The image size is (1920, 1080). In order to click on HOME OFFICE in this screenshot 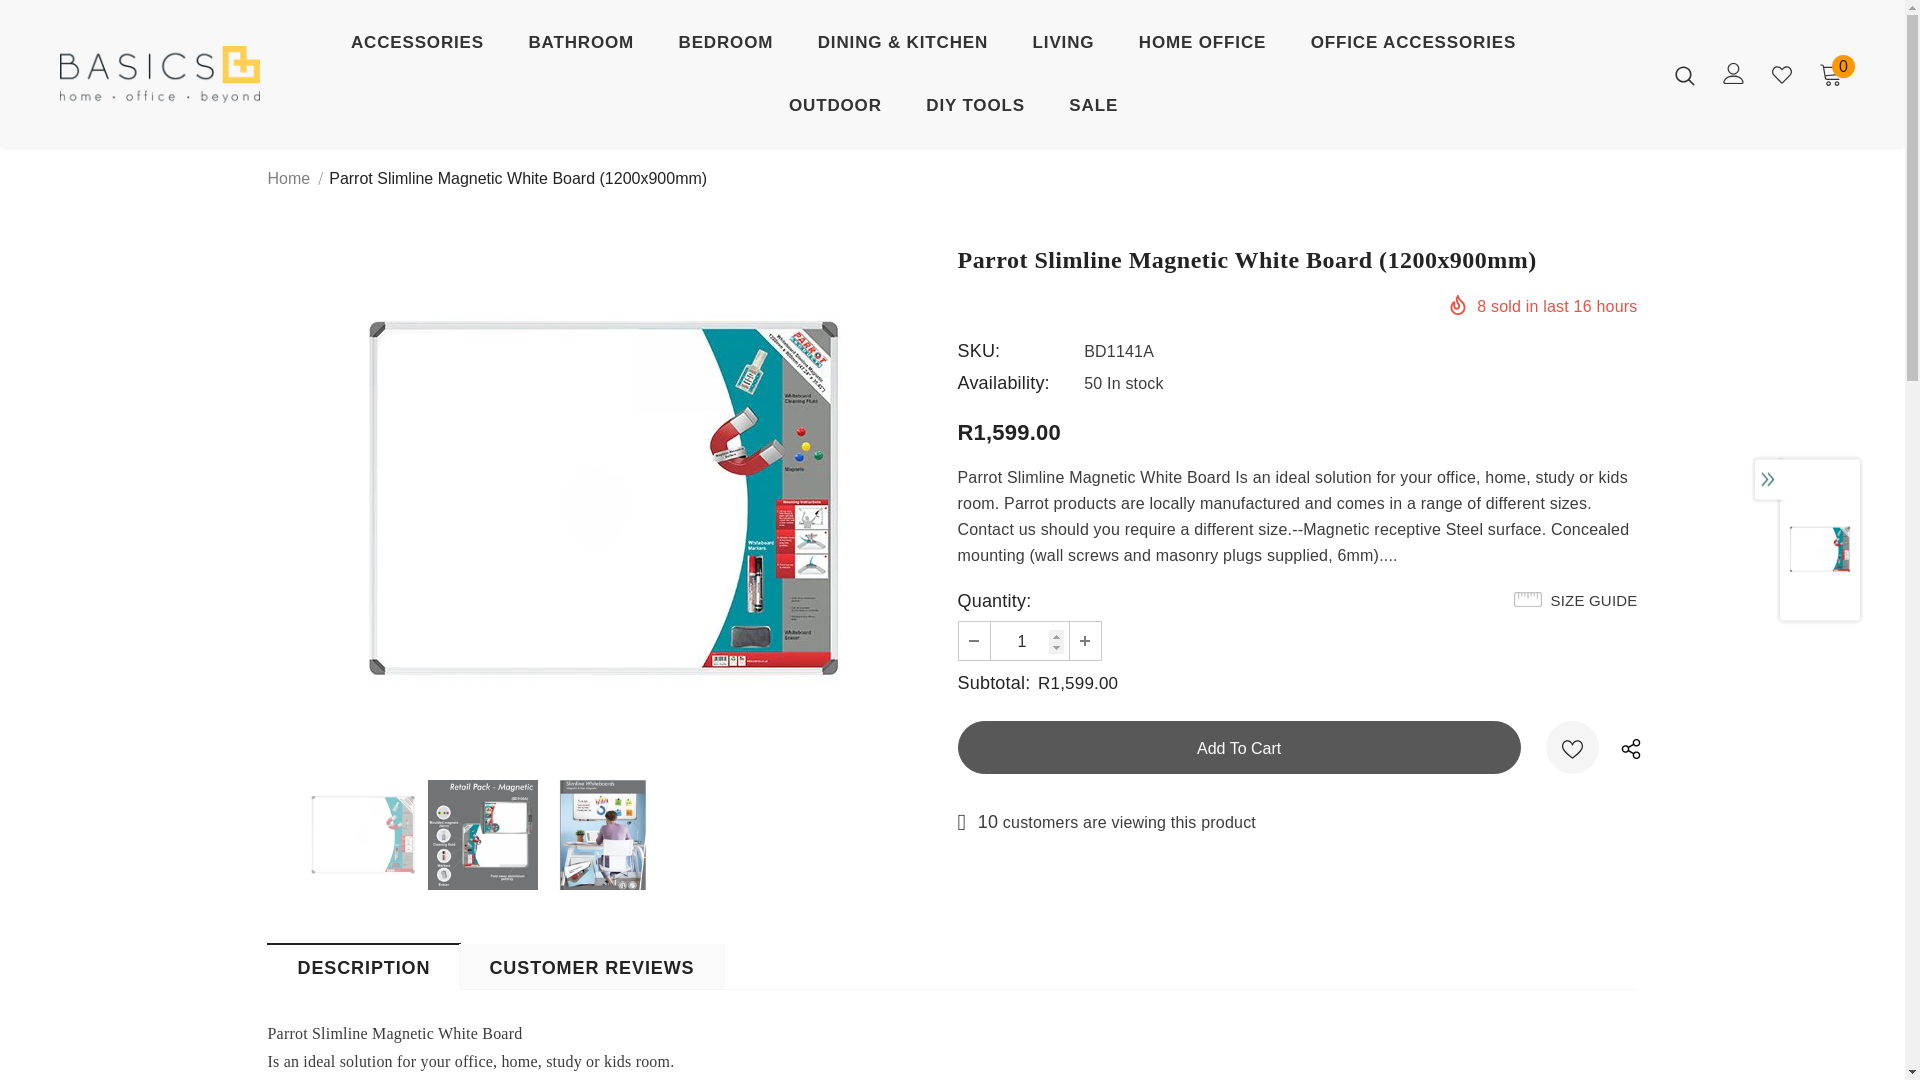, I will do `click(1202, 47)`.